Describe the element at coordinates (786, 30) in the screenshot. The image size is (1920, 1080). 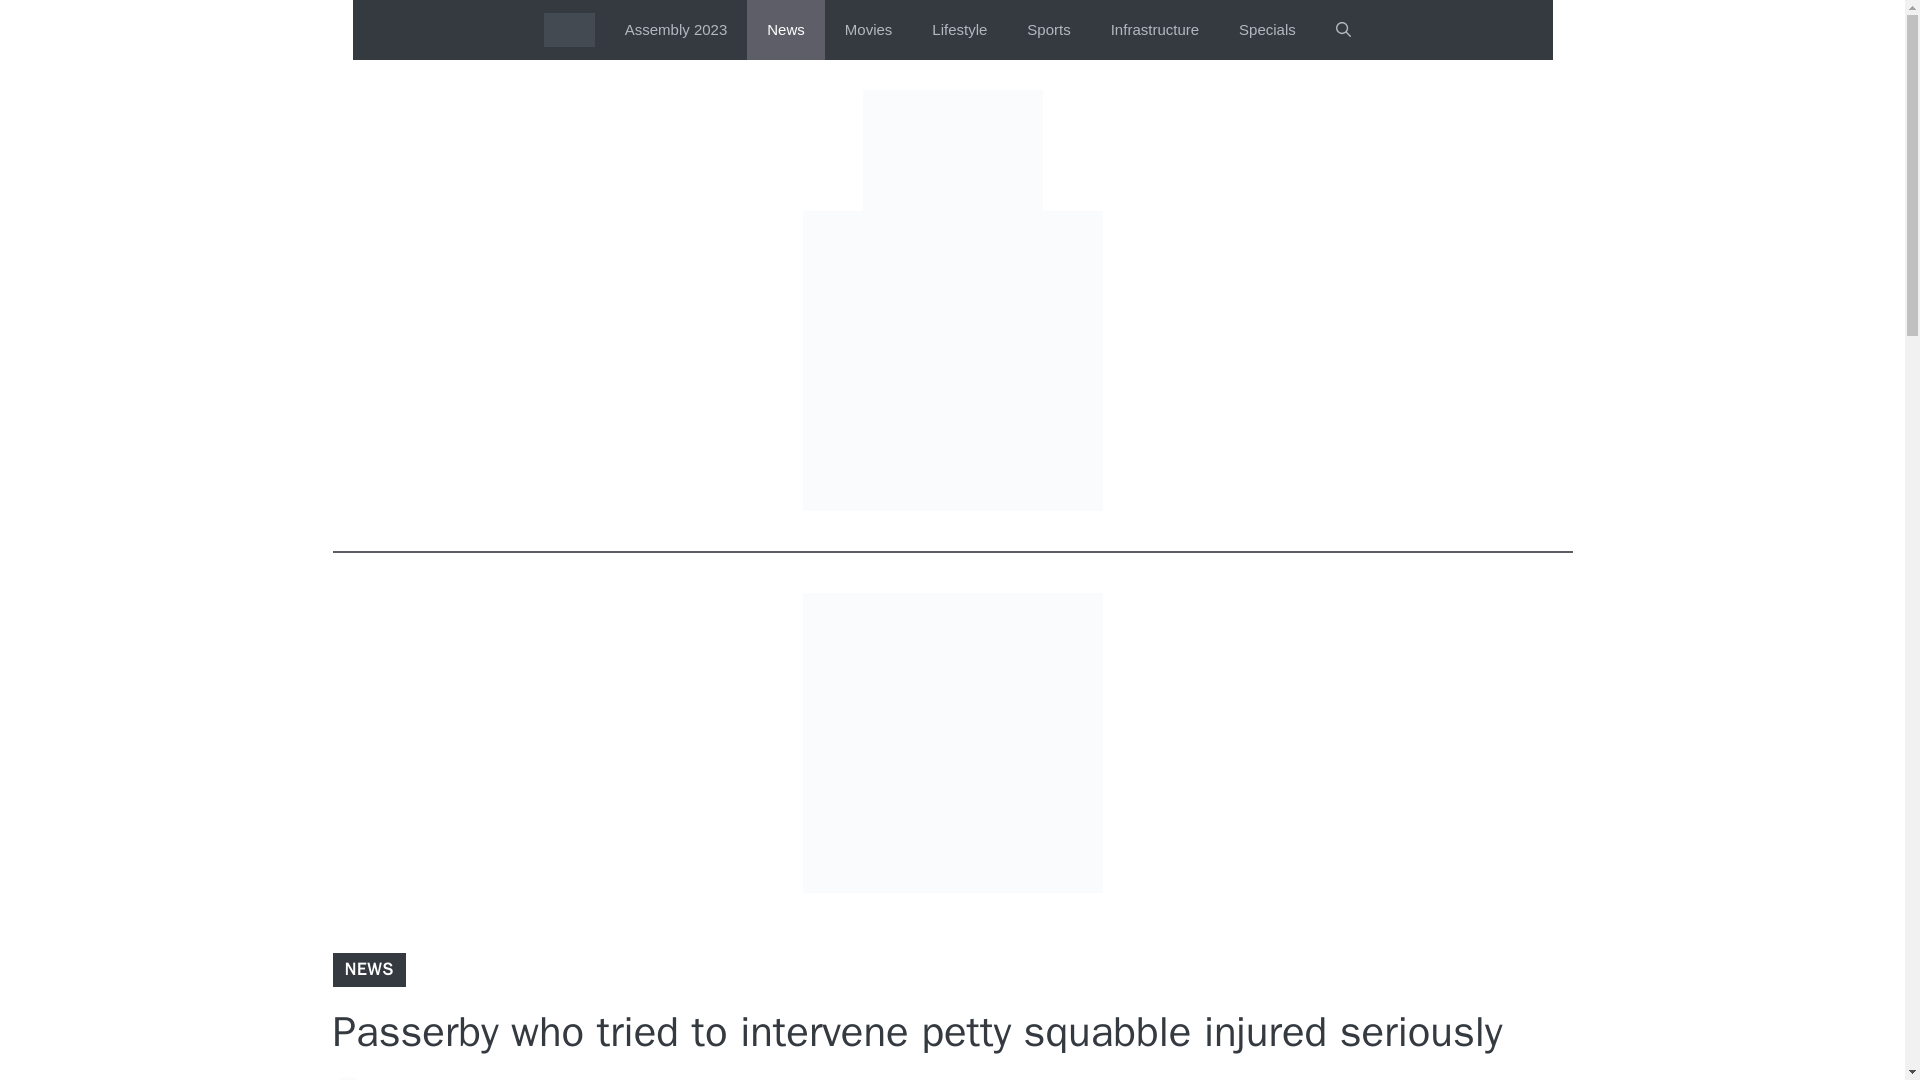
I see `News` at that location.